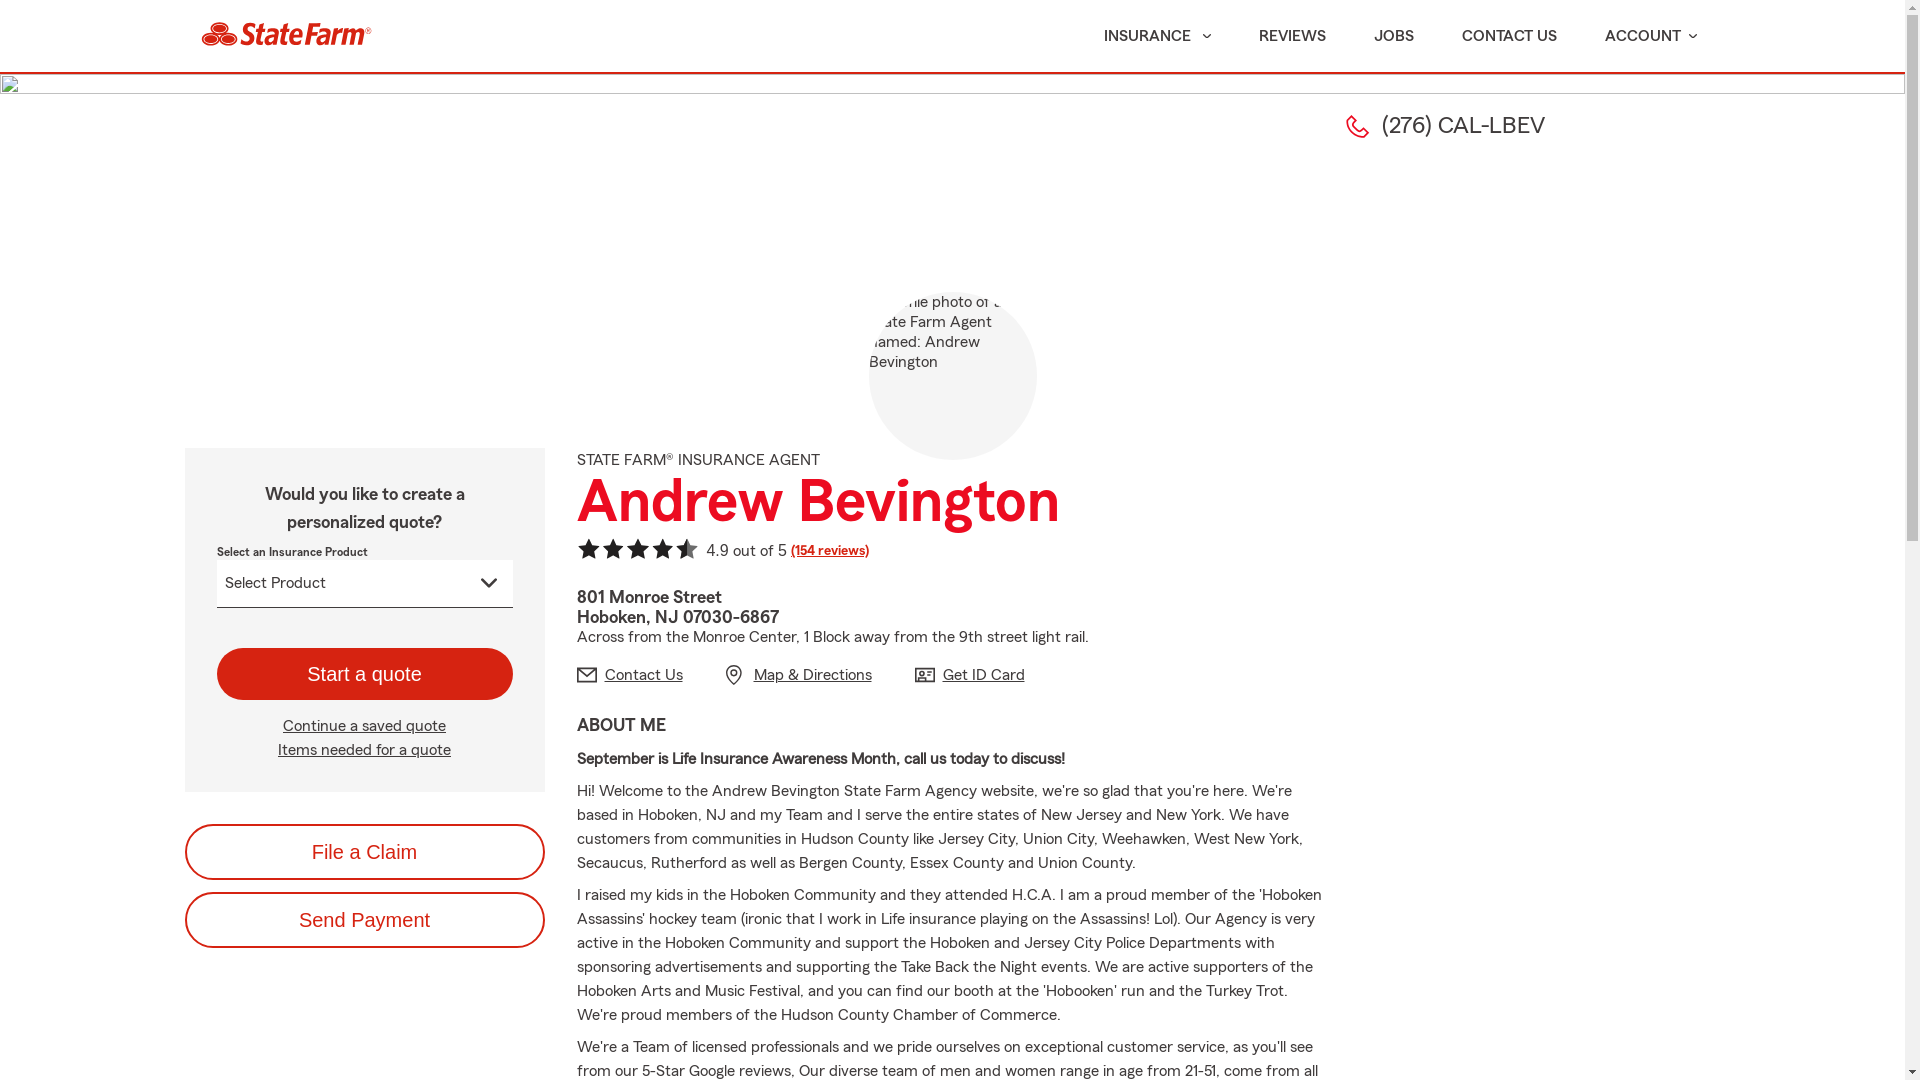 The width and height of the screenshot is (1920, 1080). What do you see at coordinates (799, 674) in the screenshot?
I see `Map & Directions` at bounding box center [799, 674].